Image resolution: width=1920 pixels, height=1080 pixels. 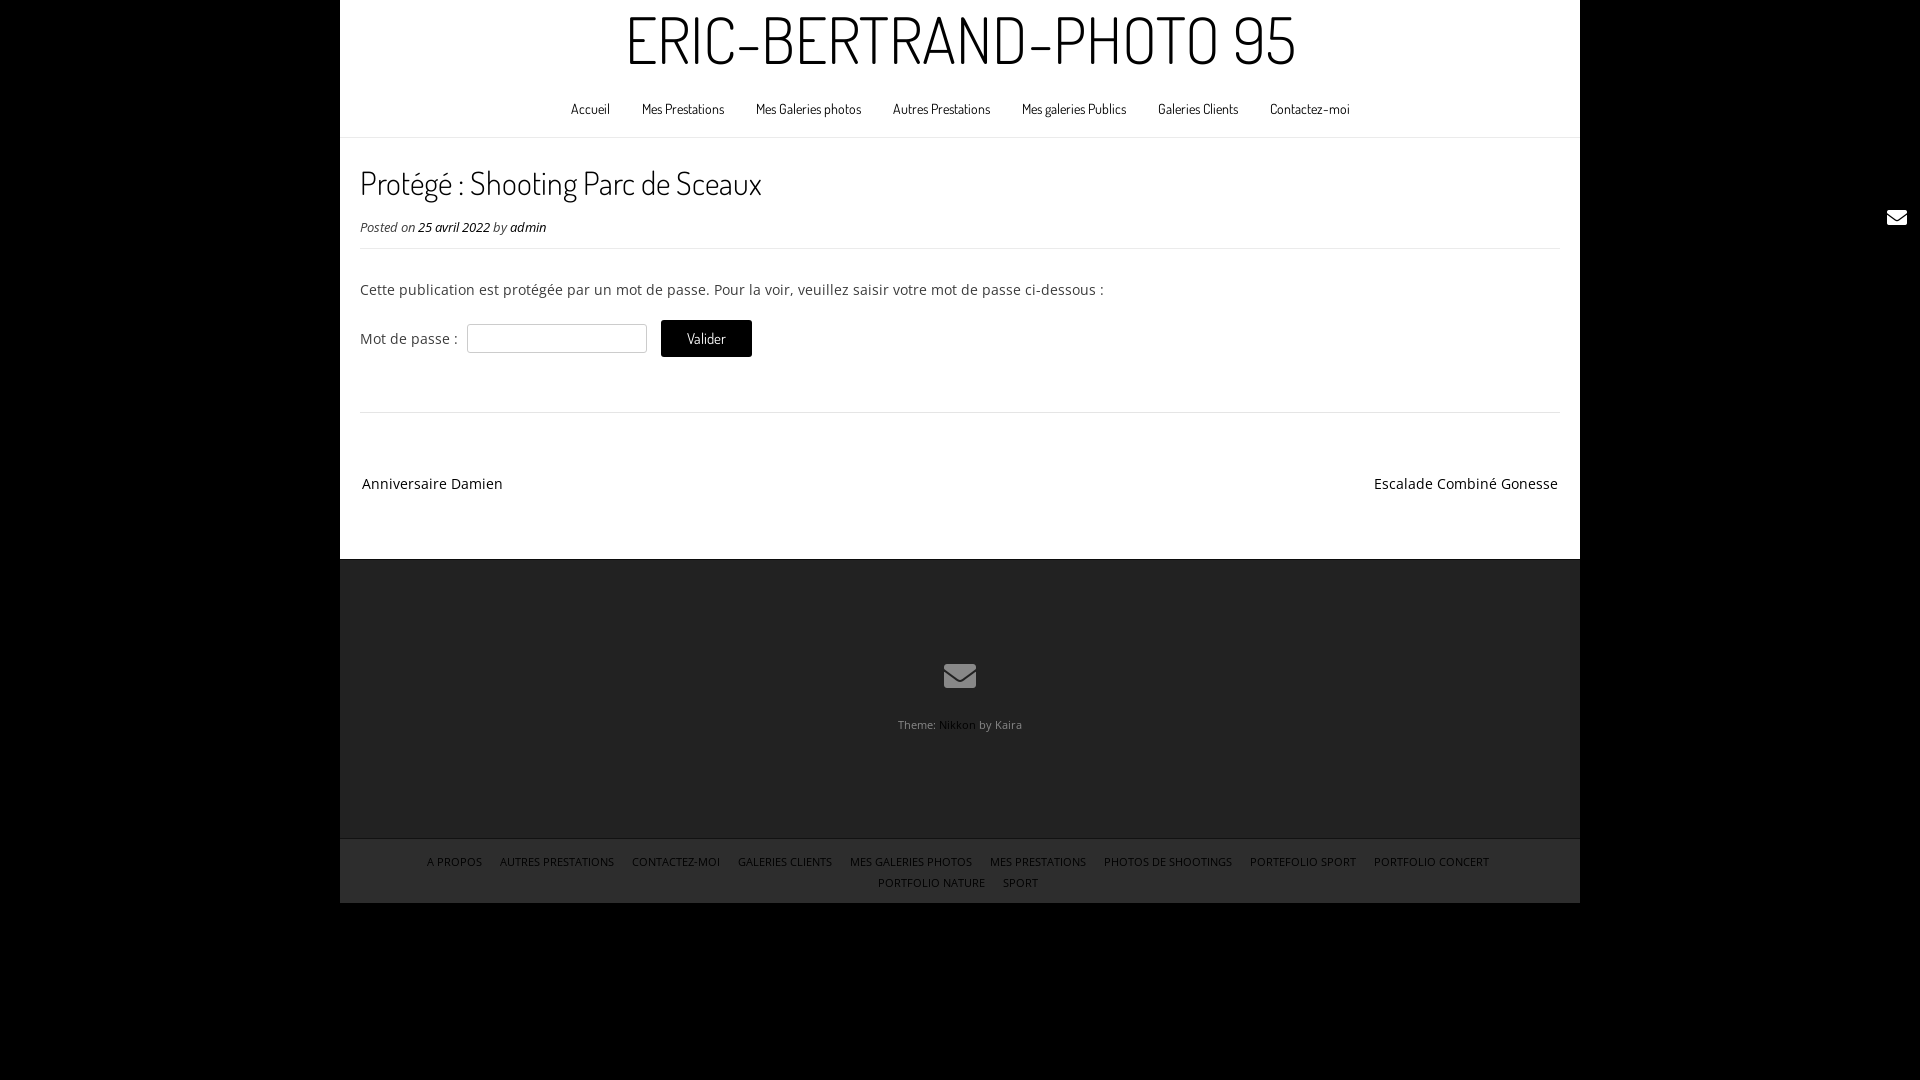 I want to click on Mes Prestations, so click(x=683, y=112).